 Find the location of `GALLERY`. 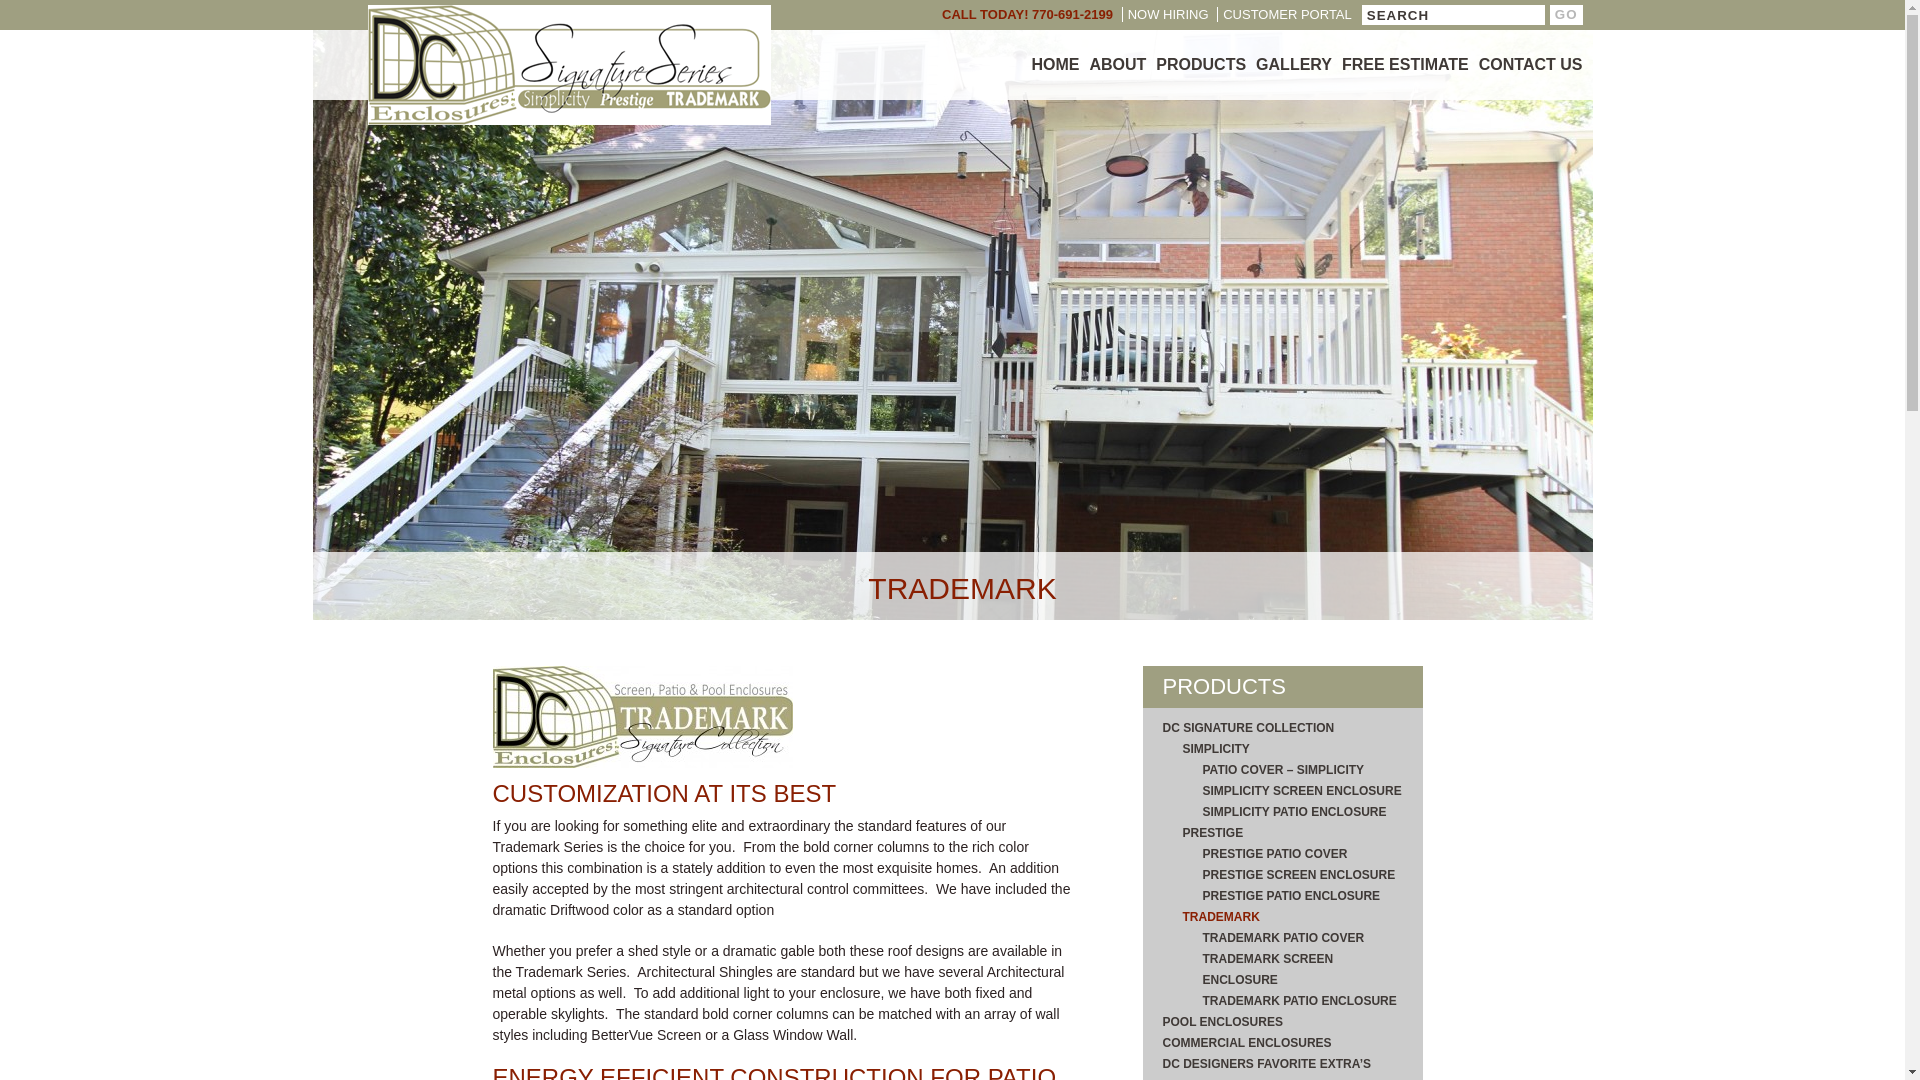

GALLERY is located at coordinates (1294, 64).